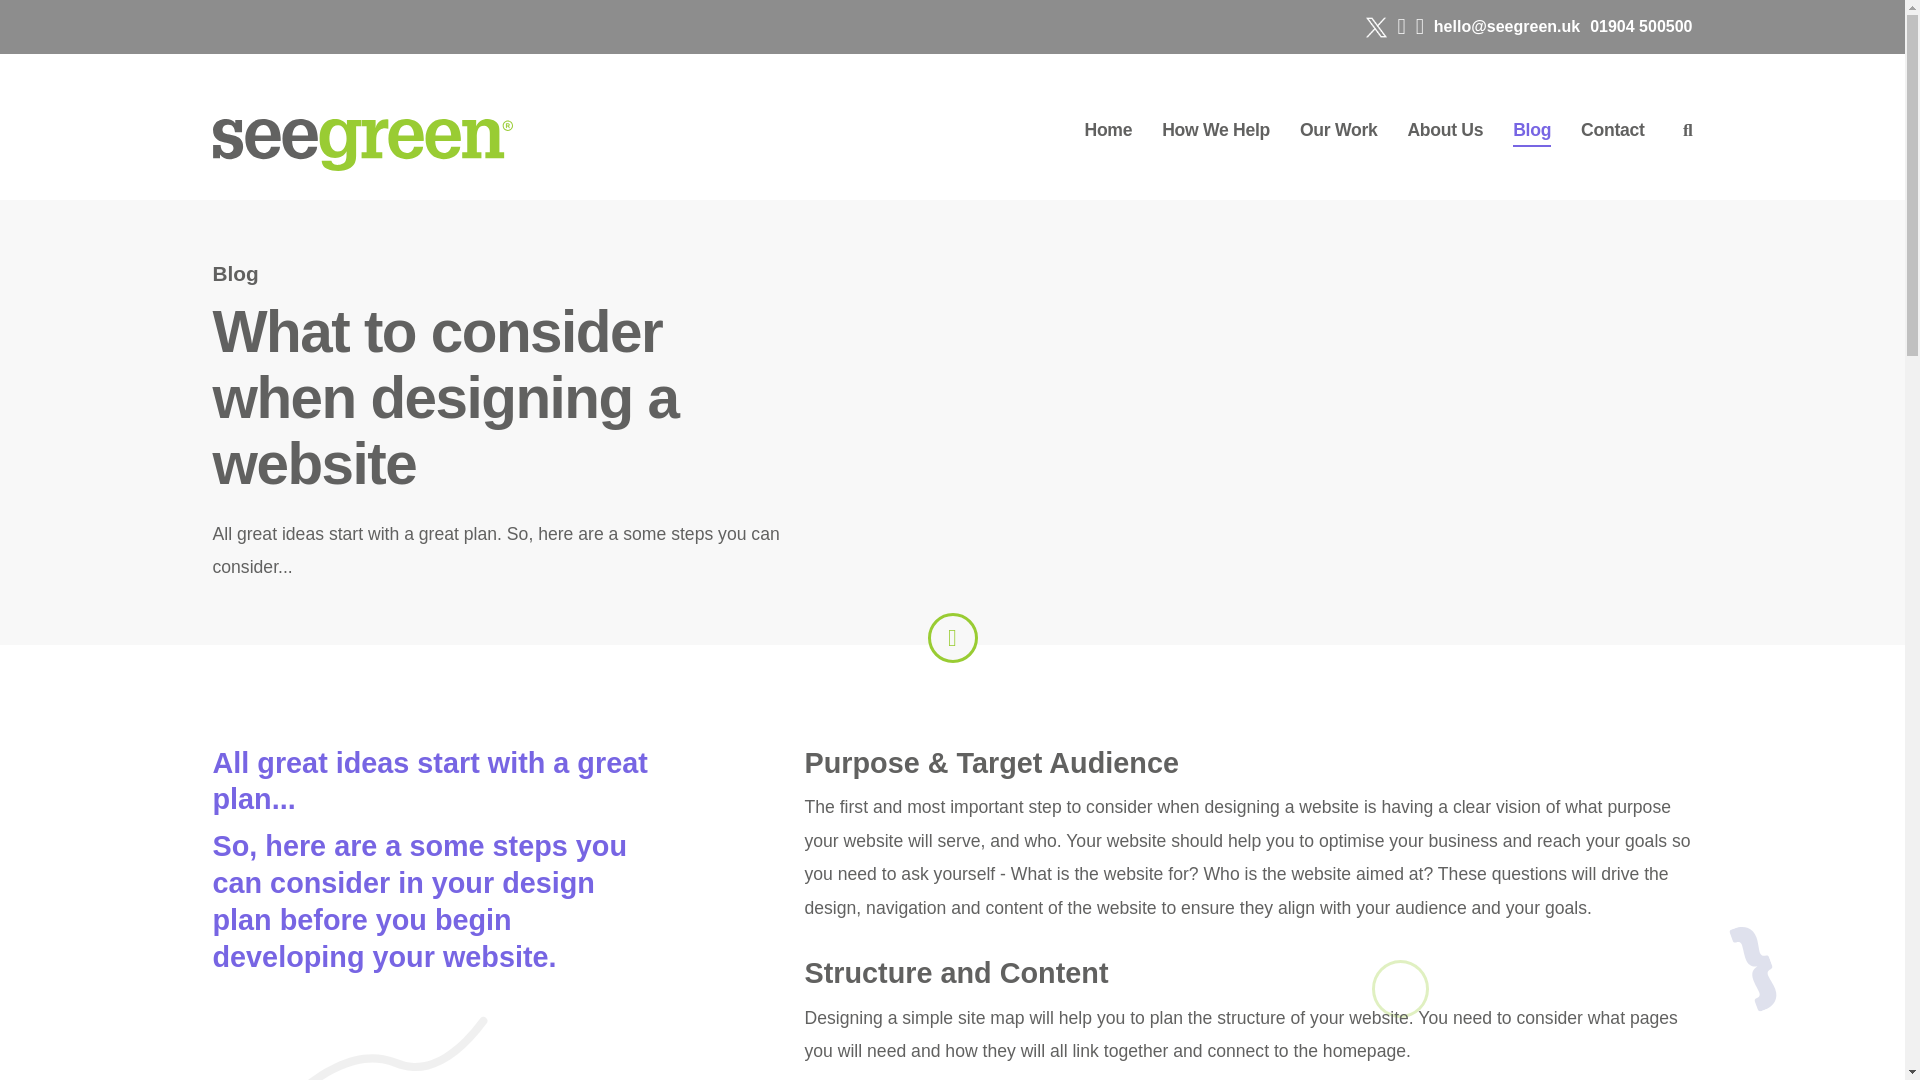 The image size is (1920, 1080). I want to click on See Green, so click(362, 144).